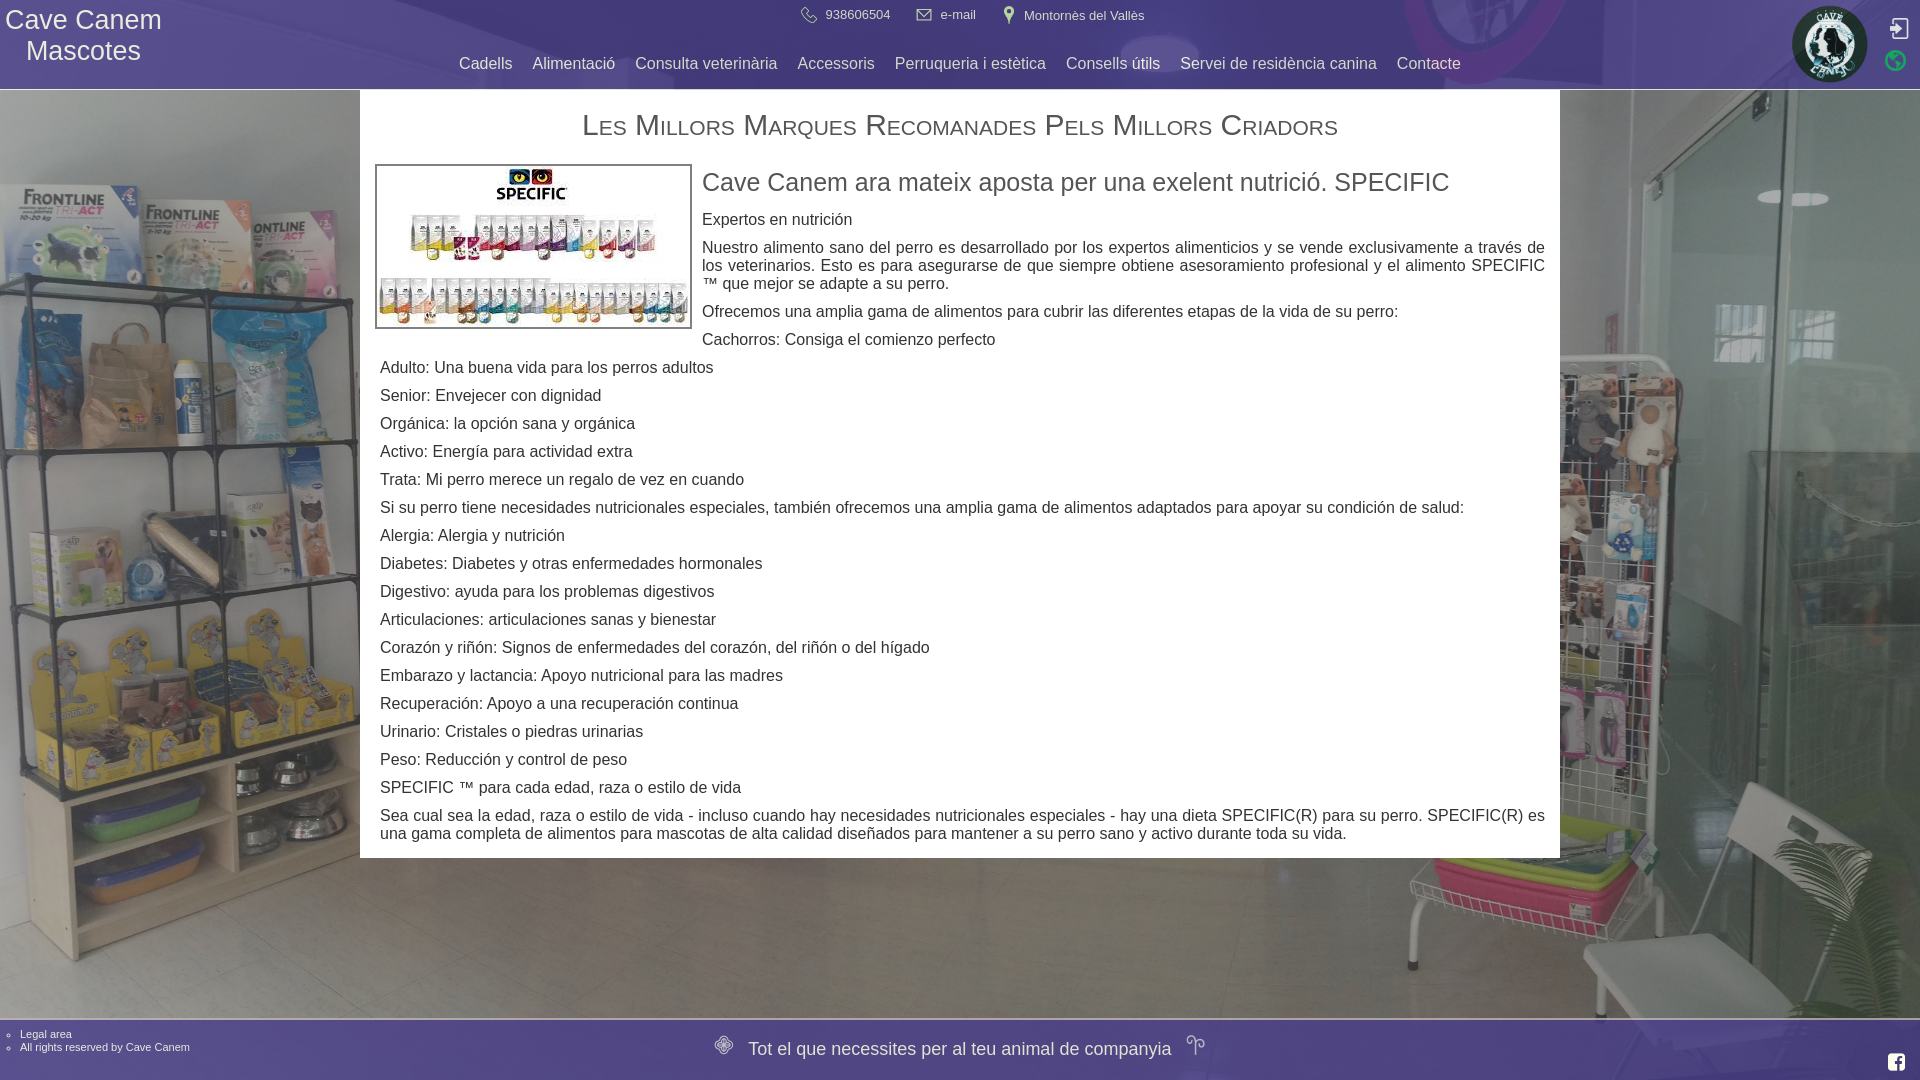 This screenshot has width=1920, height=1080. What do you see at coordinates (486, 64) in the screenshot?
I see `Cadells` at bounding box center [486, 64].